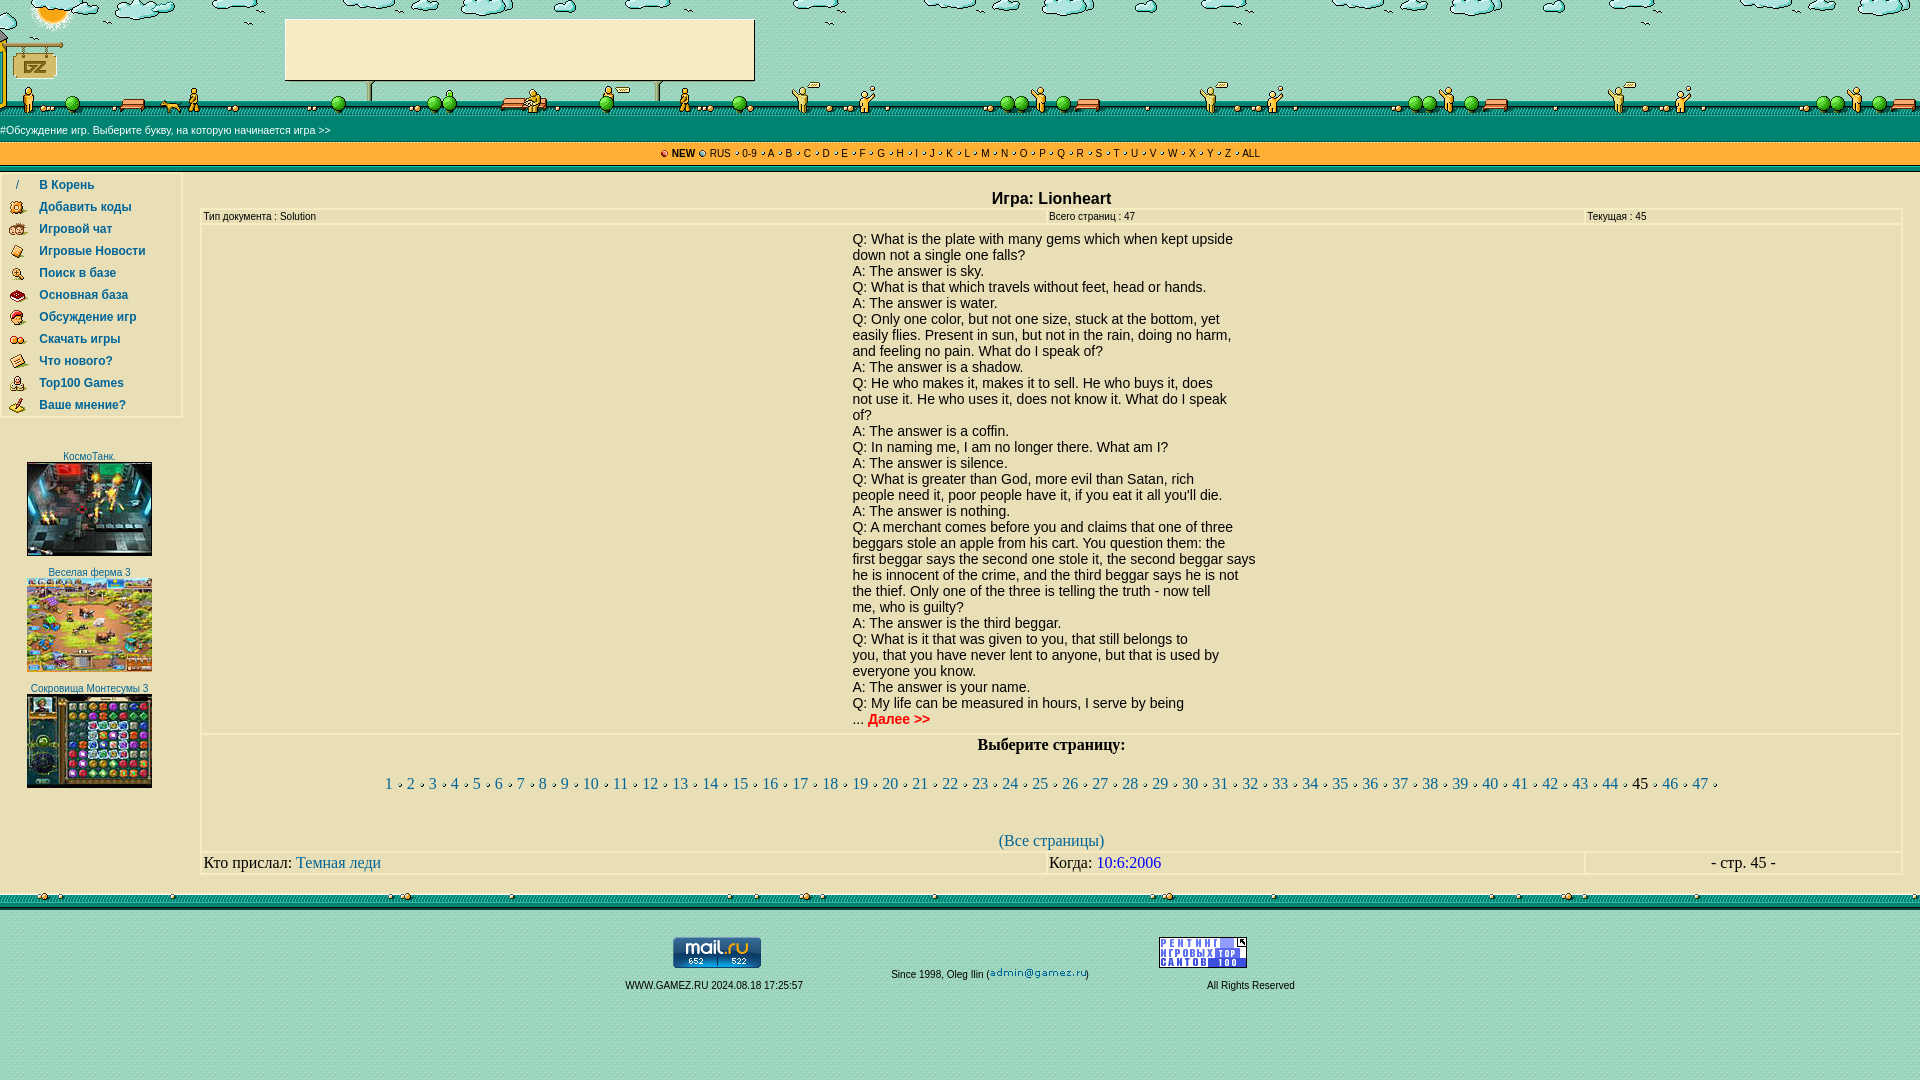  I want to click on O, so click(1023, 152).